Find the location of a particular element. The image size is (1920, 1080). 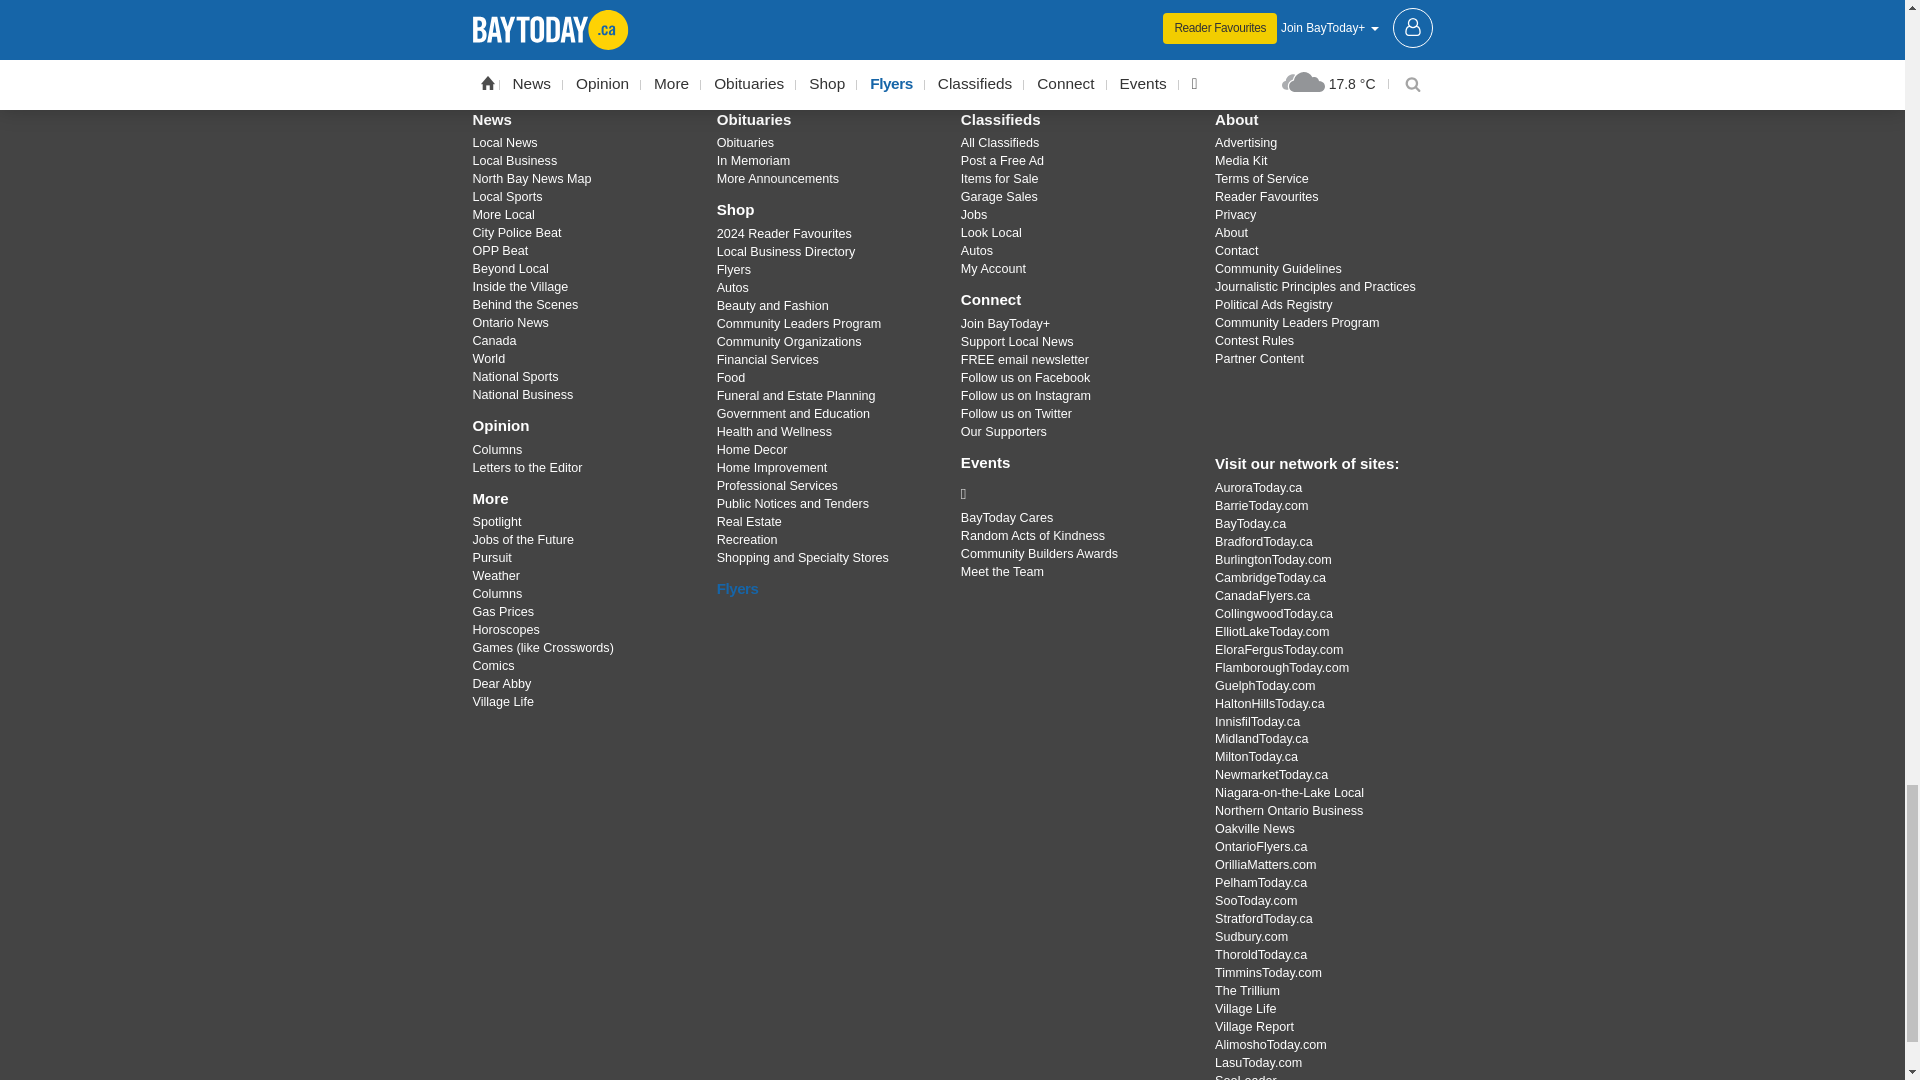

BayToday Cares is located at coordinates (1072, 494).